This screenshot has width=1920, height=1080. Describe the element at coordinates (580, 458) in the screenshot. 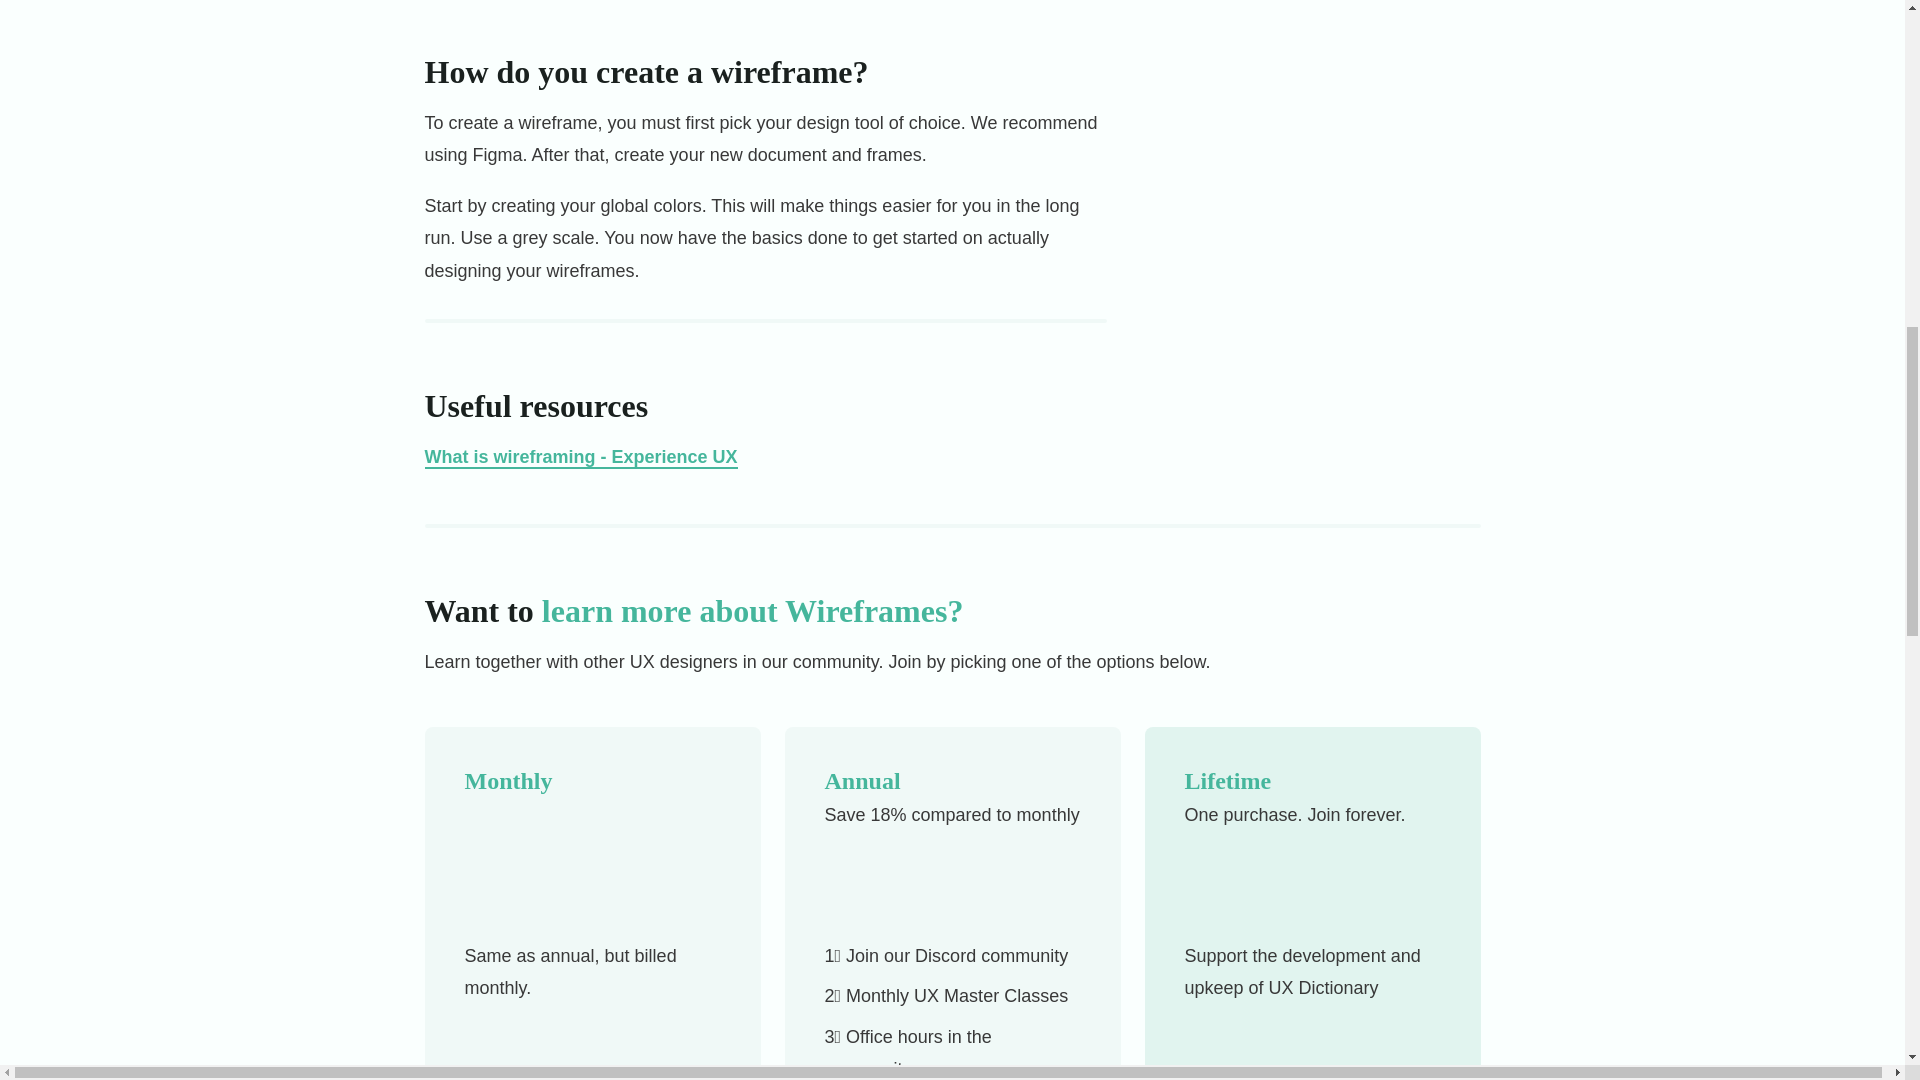

I see `What is wireframing` at that location.